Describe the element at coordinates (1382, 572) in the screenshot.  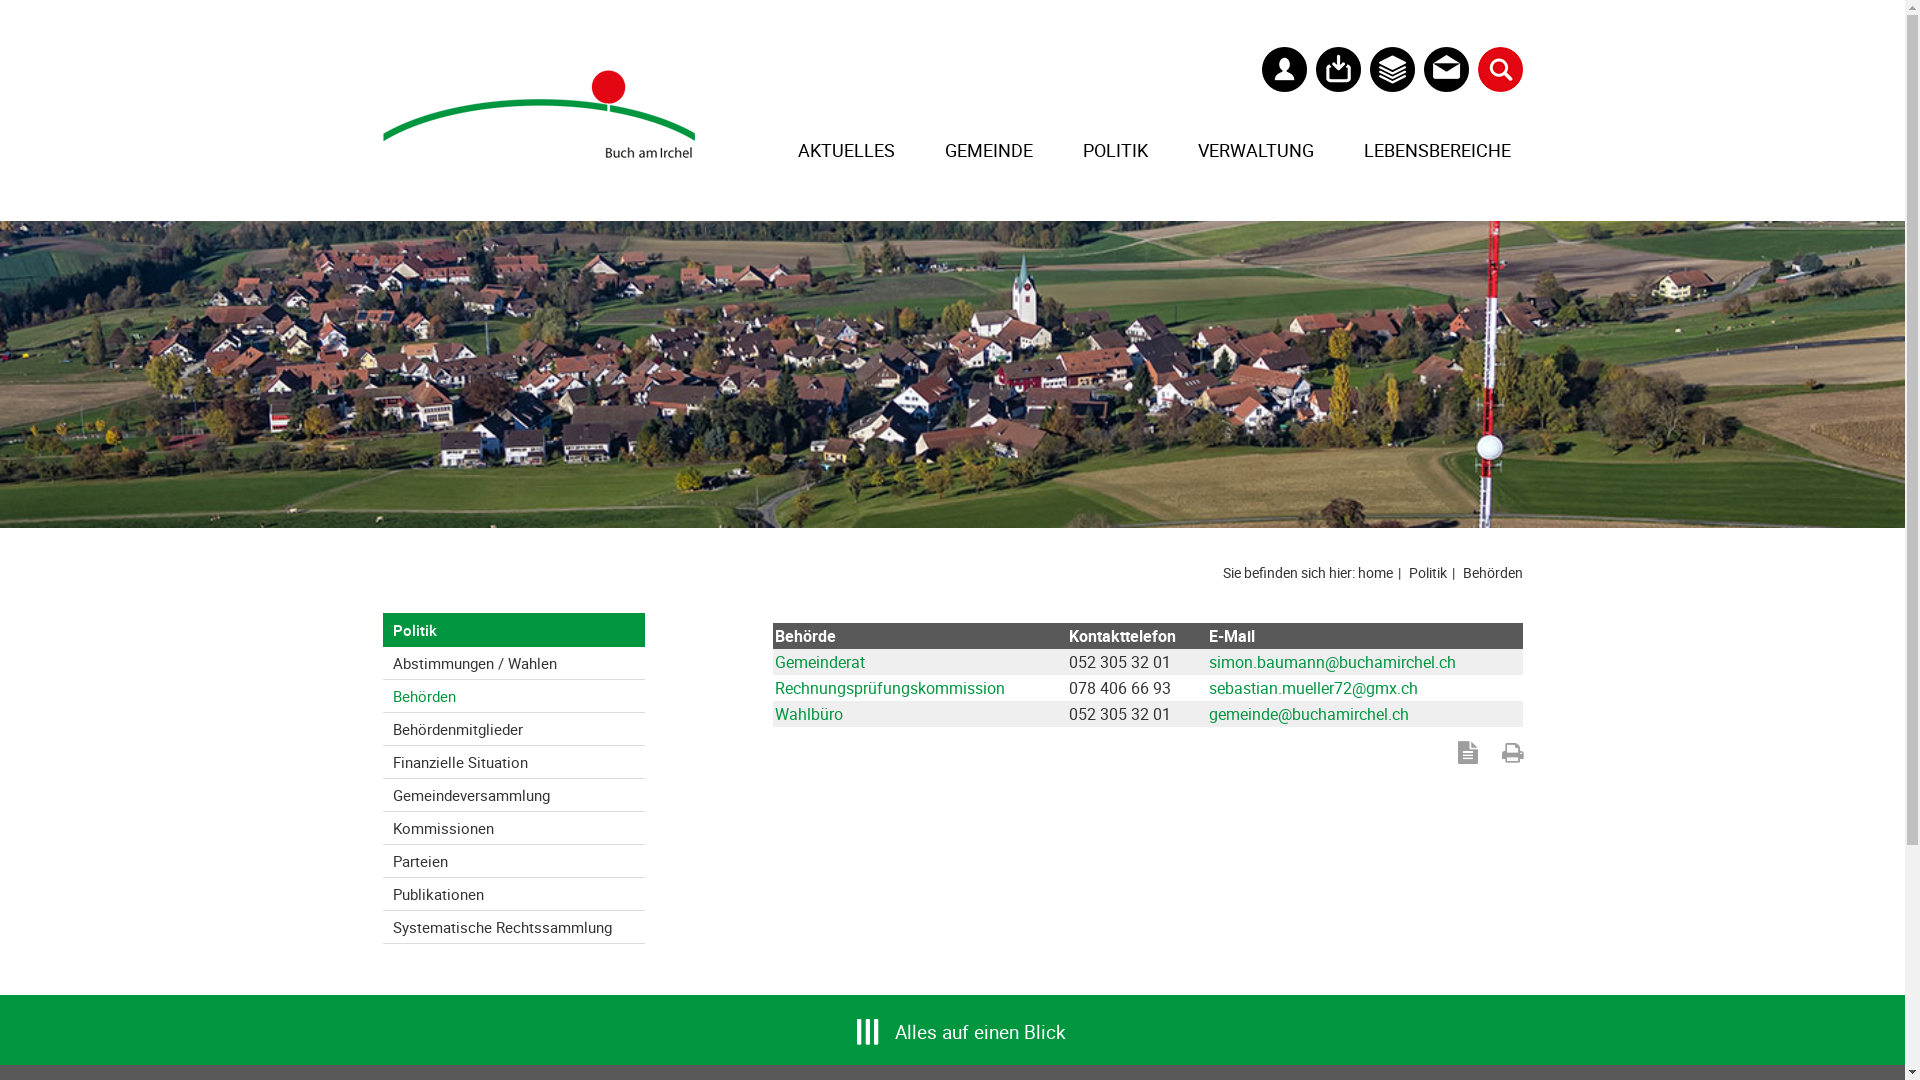
I see `home` at that location.